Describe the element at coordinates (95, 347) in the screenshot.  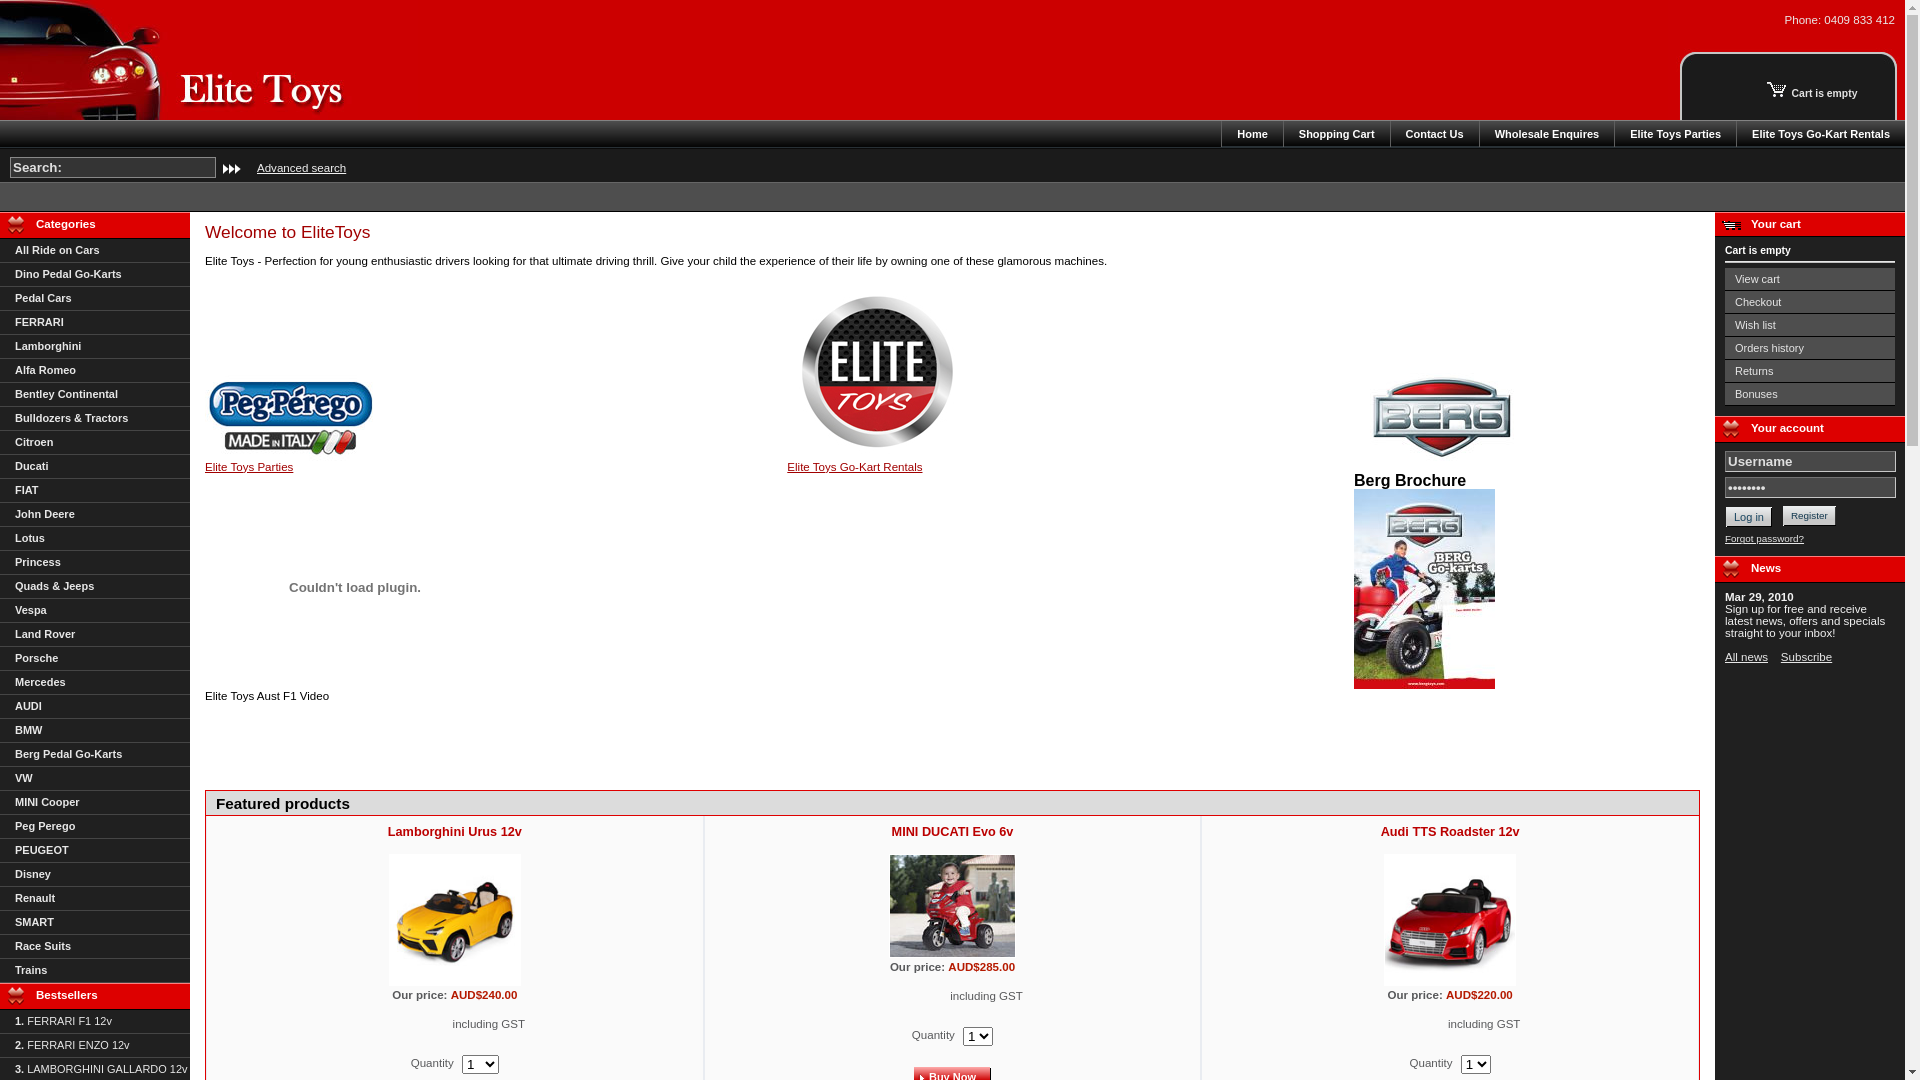
I see `Lamborghini` at that location.